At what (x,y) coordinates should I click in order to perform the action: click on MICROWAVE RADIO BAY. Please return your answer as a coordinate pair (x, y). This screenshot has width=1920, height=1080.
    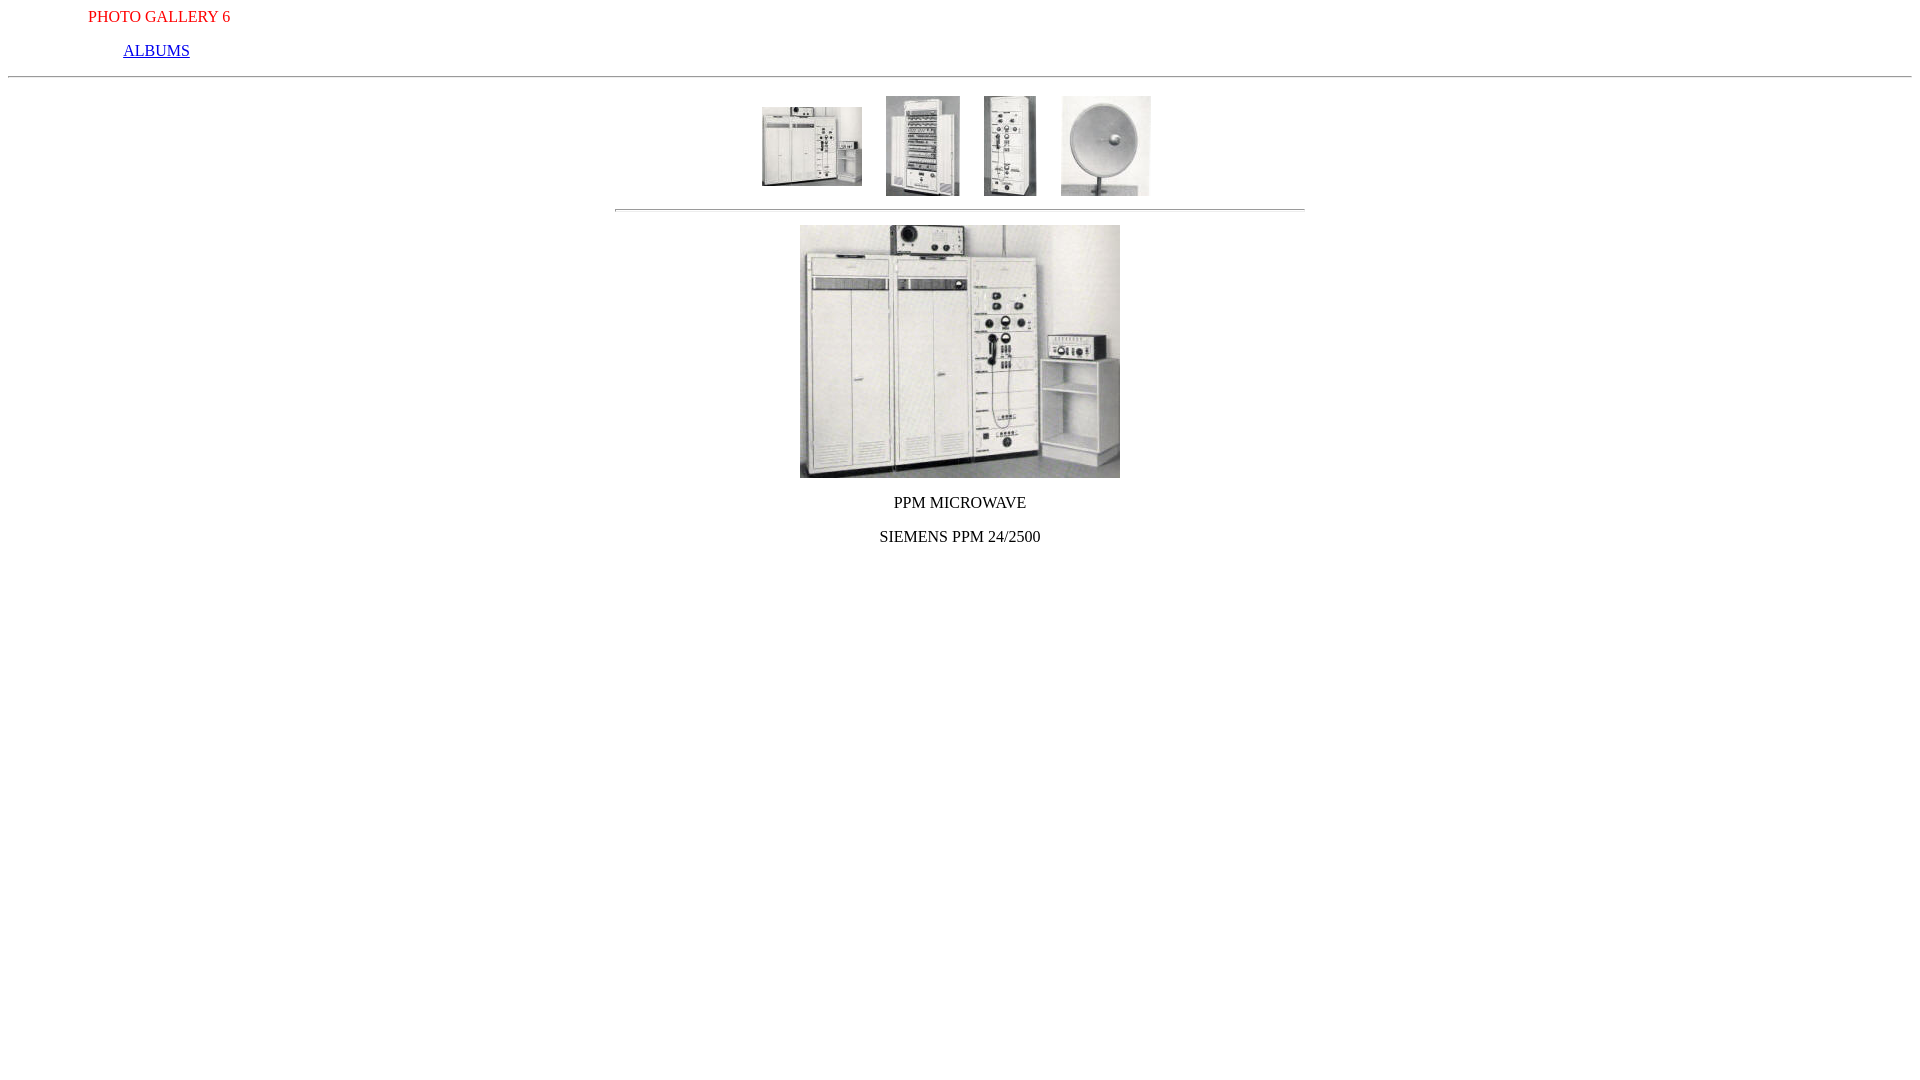
    Looking at the image, I should click on (1010, 146).